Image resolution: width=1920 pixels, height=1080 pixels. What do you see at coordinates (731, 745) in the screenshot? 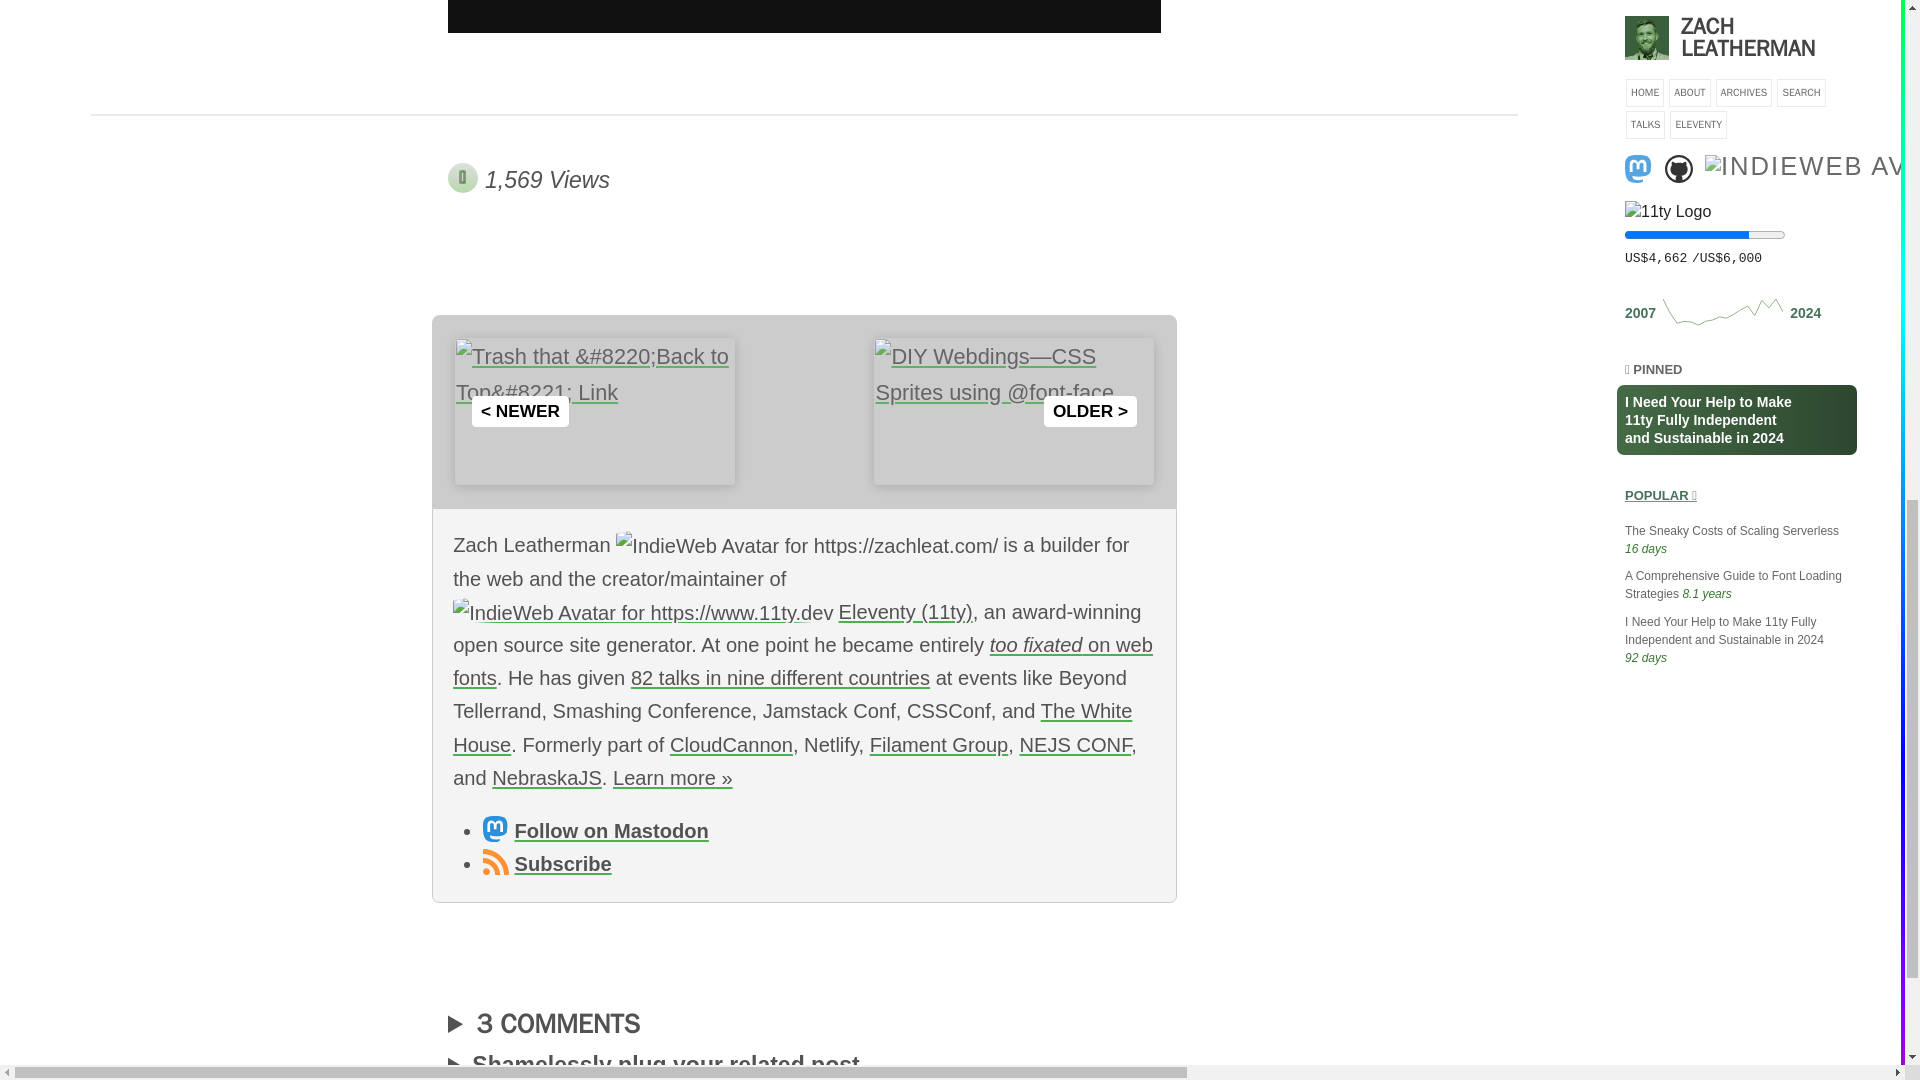
I see `CloudCannon` at bounding box center [731, 745].